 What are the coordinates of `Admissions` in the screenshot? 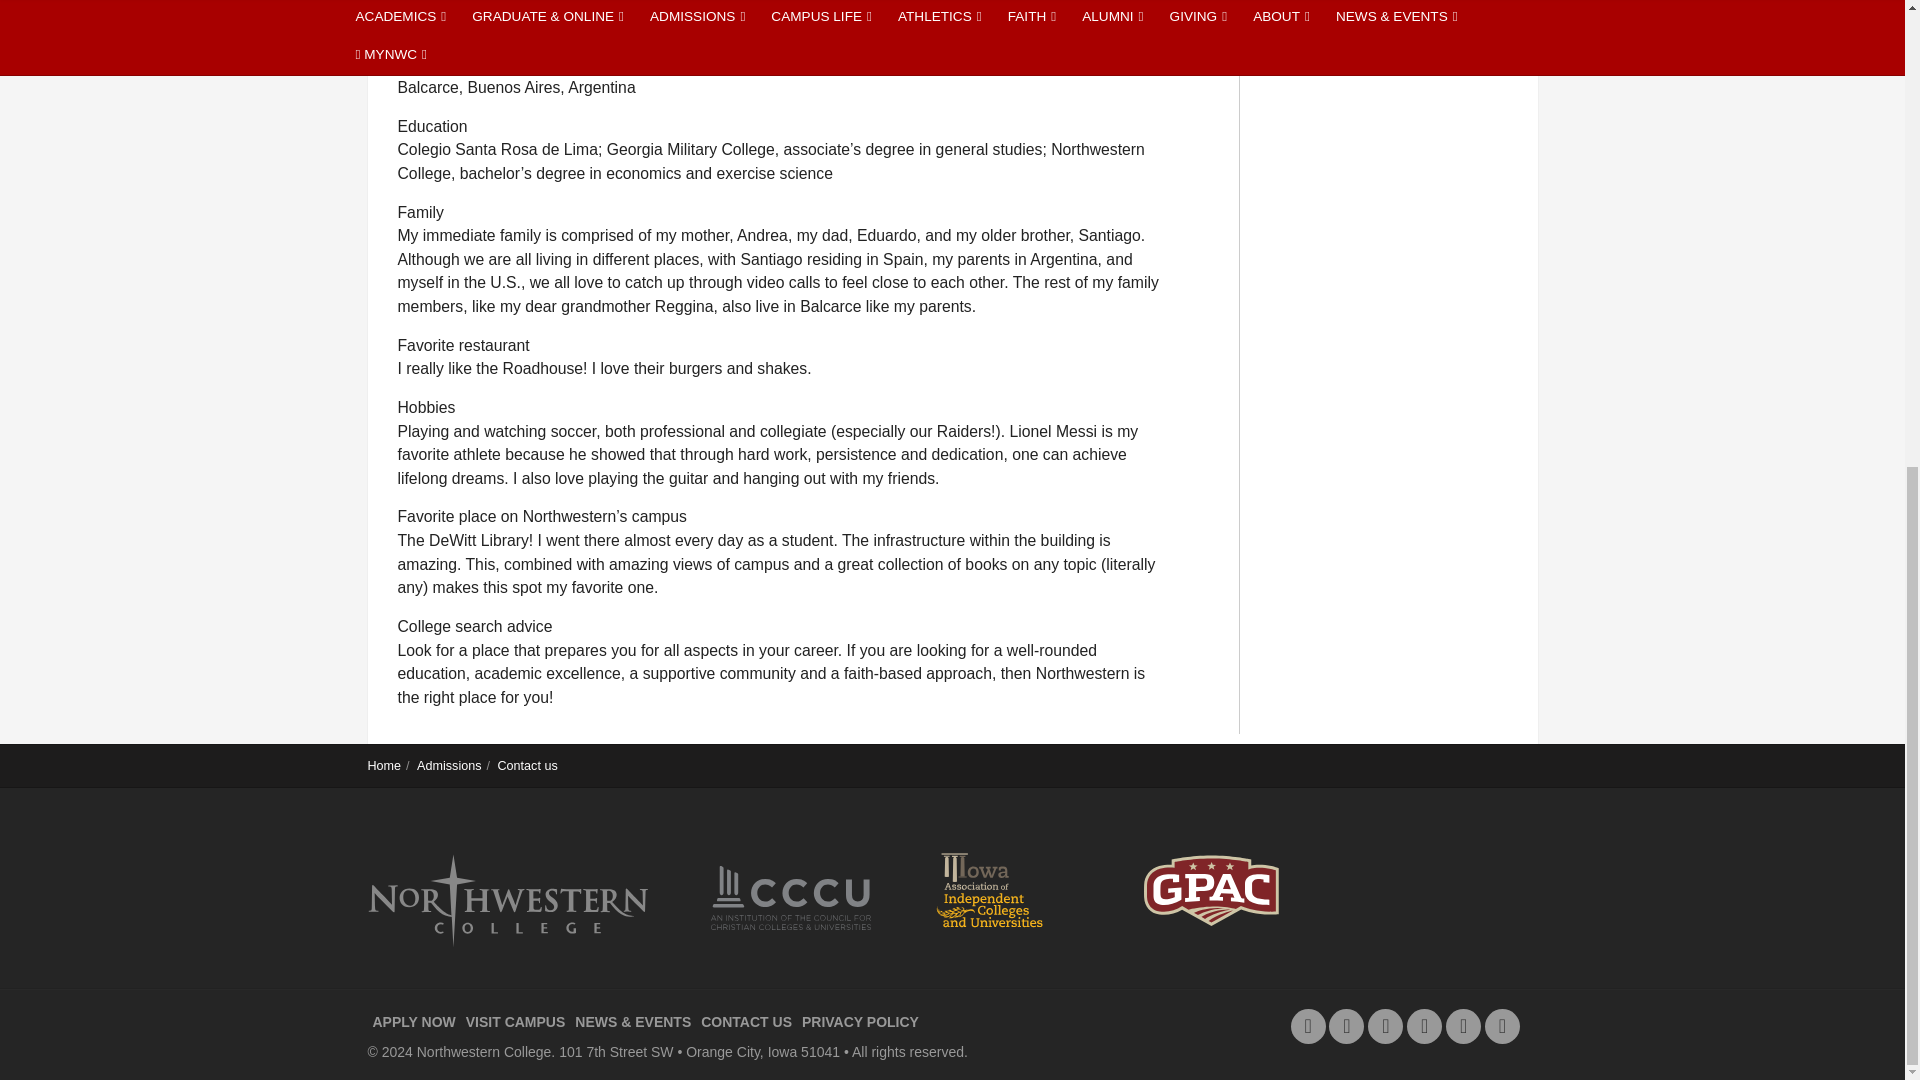 It's located at (448, 766).